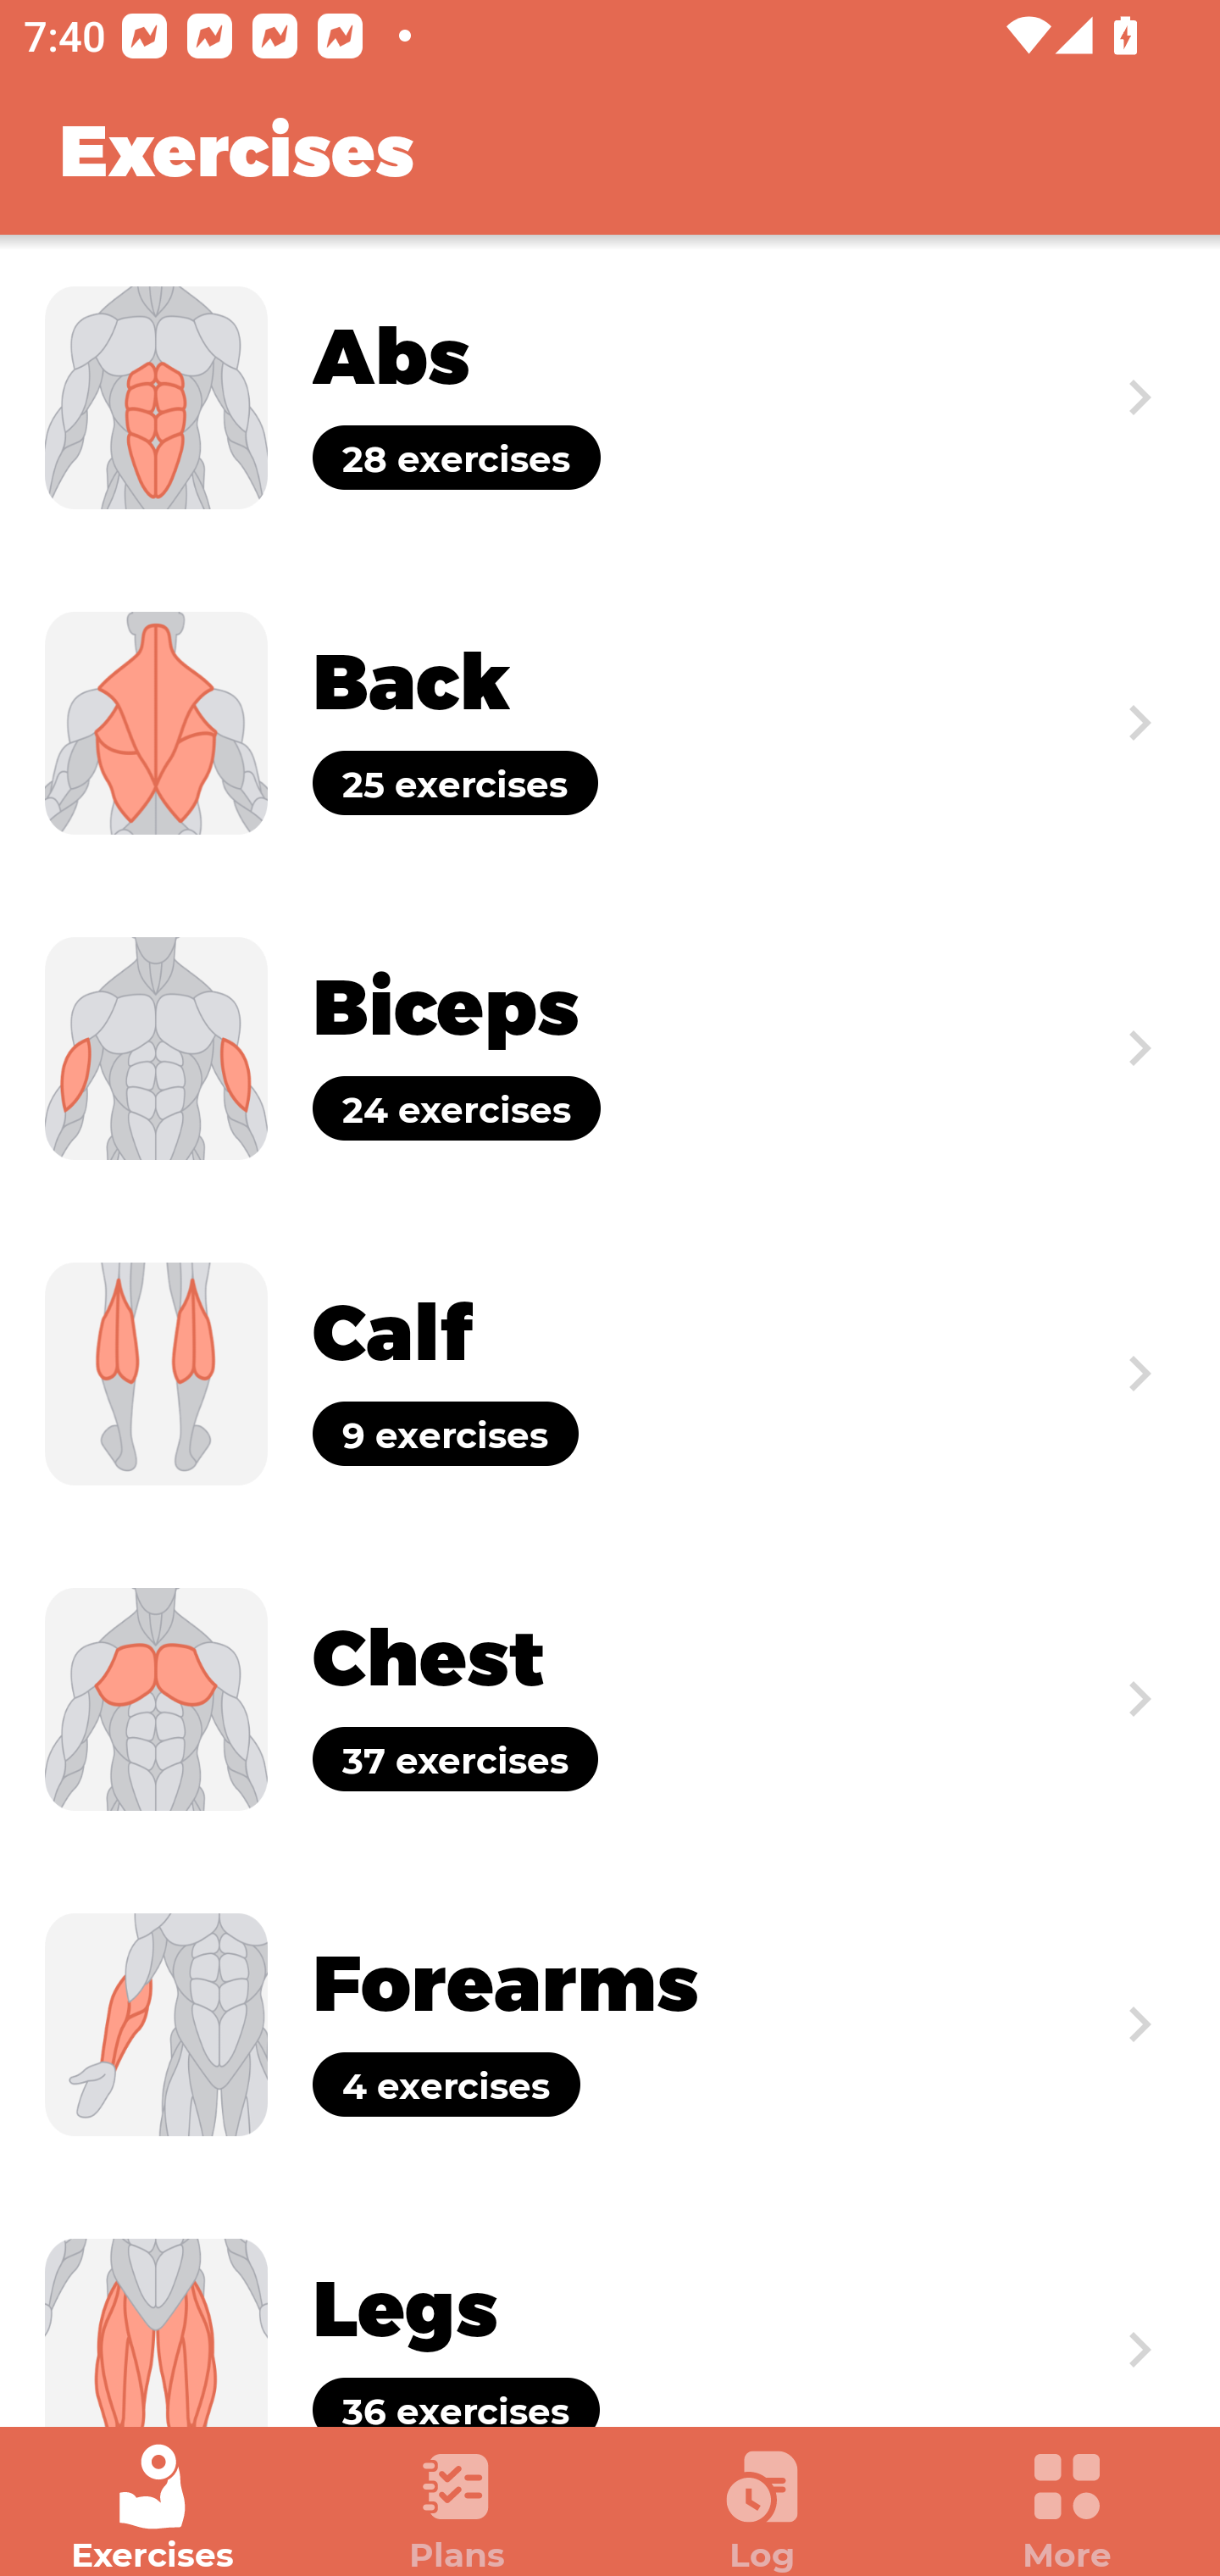 The width and height of the screenshot is (1220, 2576). What do you see at coordinates (610, 1374) in the screenshot?
I see `Exercise Calf 9 exercises` at bounding box center [610, 1374].